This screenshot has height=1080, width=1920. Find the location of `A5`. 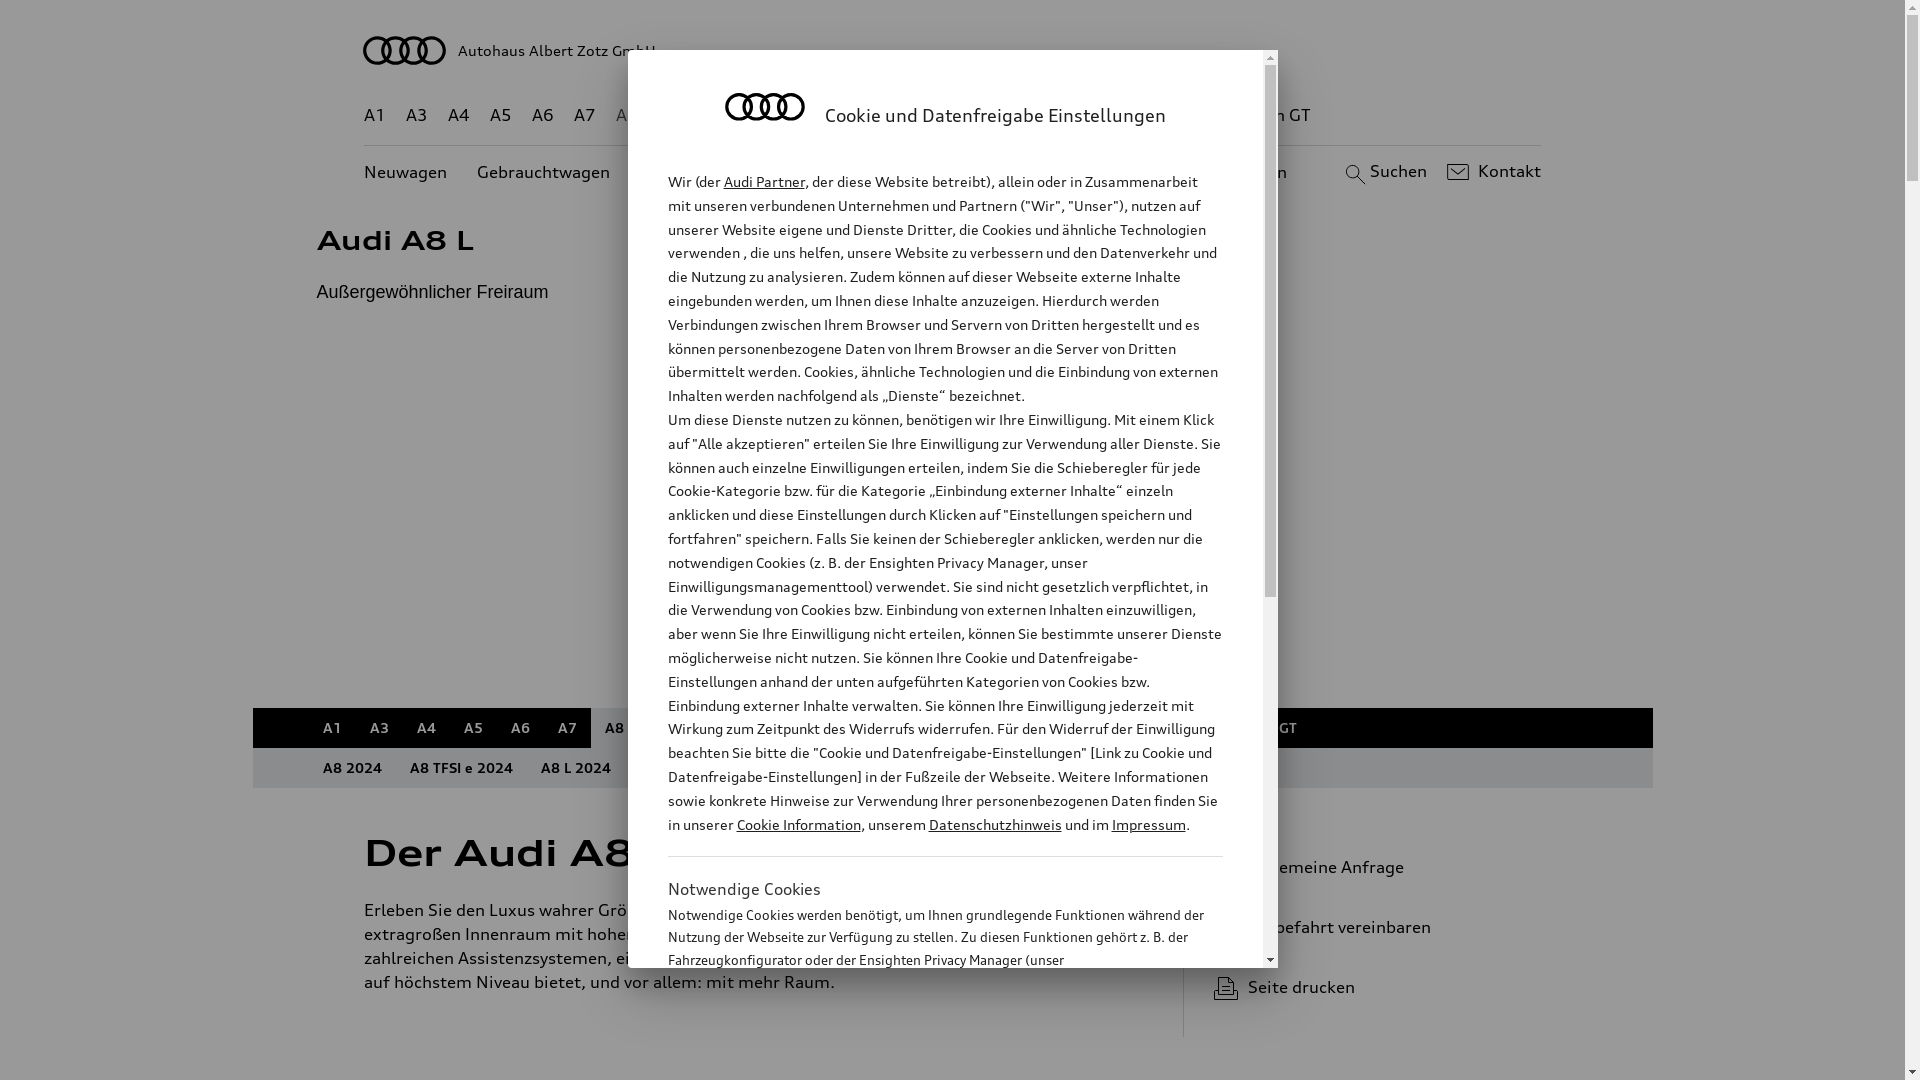

A5 is located at coordinates (474, 728).